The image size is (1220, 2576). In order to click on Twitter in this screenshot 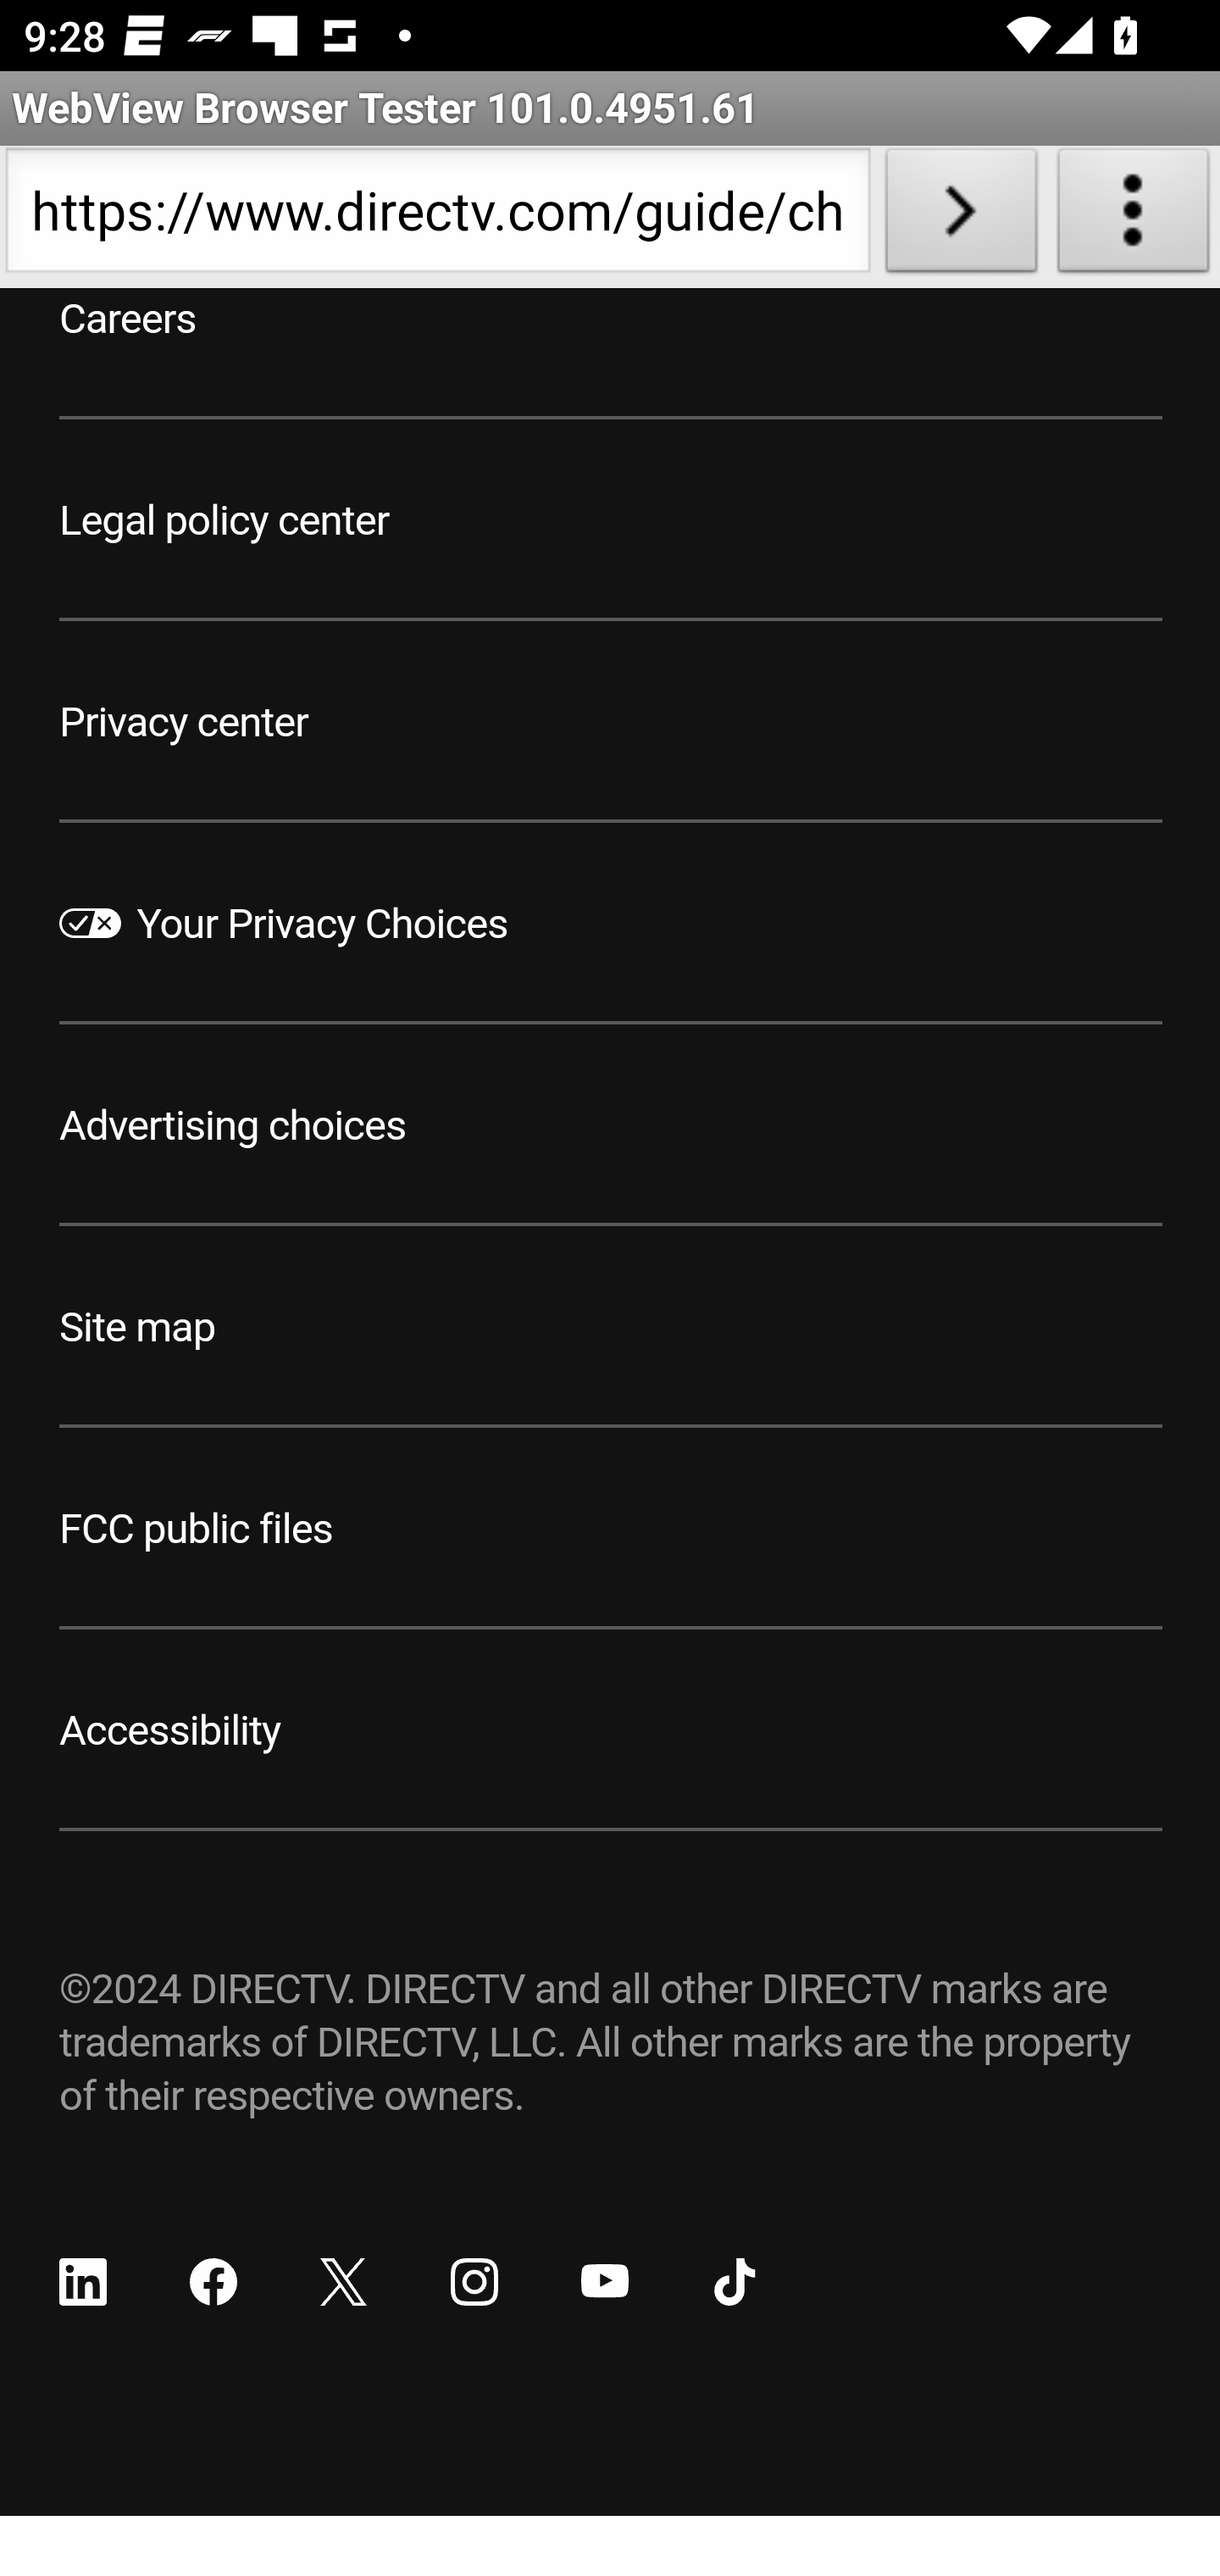, I will do `click(344, 2282)`.